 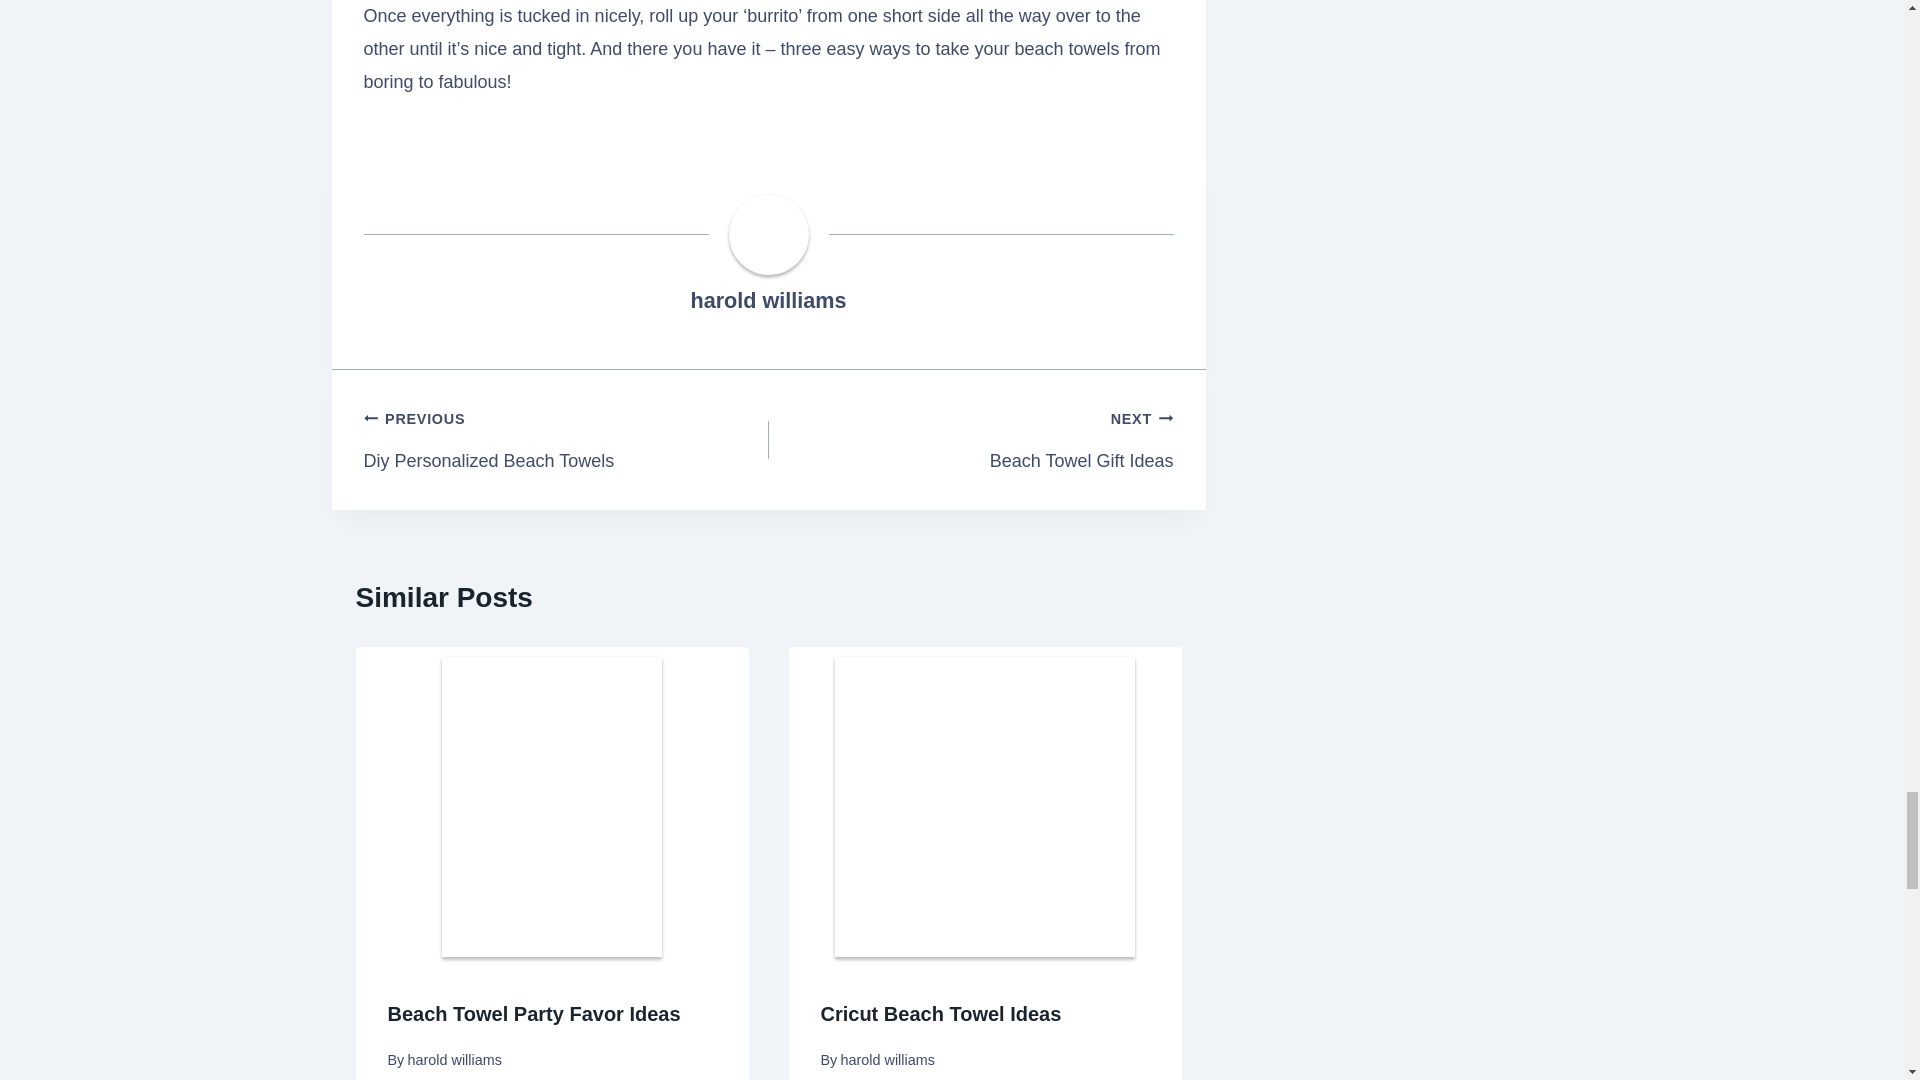 I want to click on Posts by harold williams, so click(x=534, y=1014).